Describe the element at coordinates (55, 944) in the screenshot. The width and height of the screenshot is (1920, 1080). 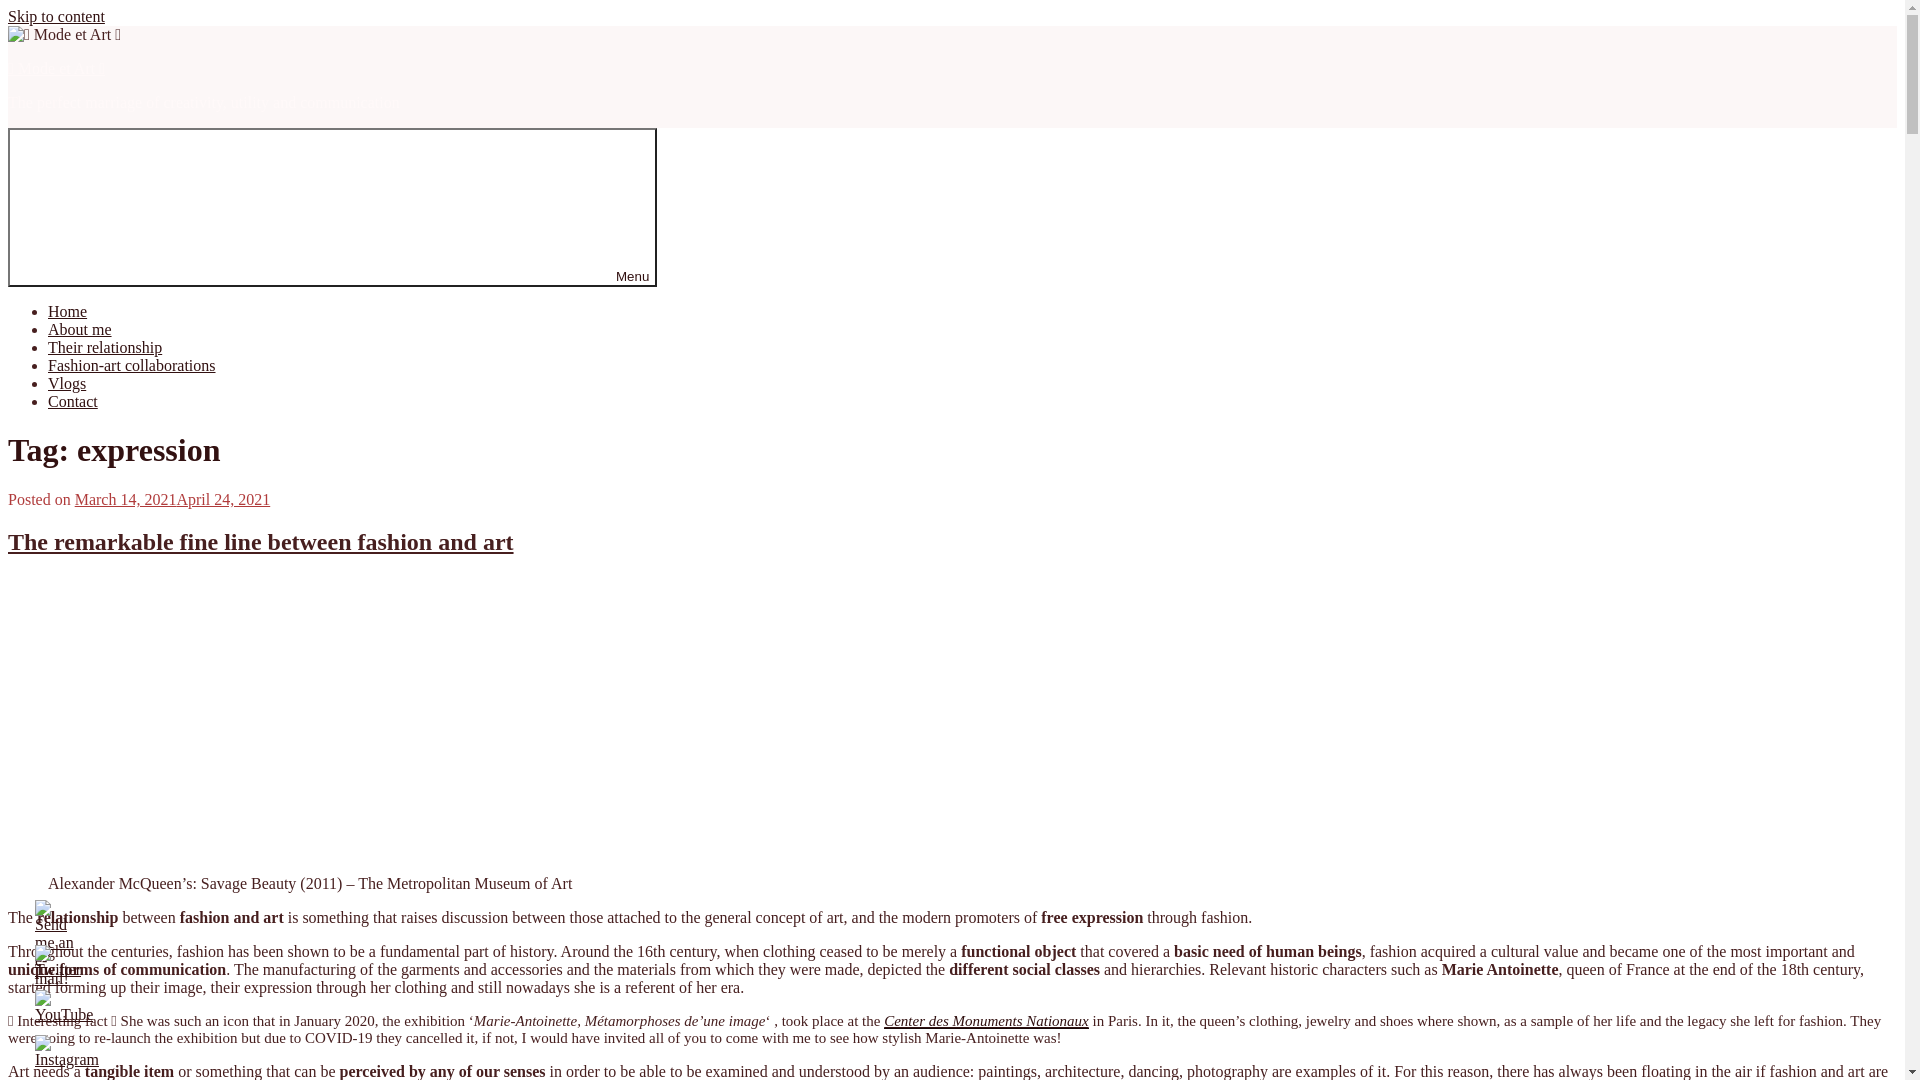
I see `Send me an e-mail!` at that location.